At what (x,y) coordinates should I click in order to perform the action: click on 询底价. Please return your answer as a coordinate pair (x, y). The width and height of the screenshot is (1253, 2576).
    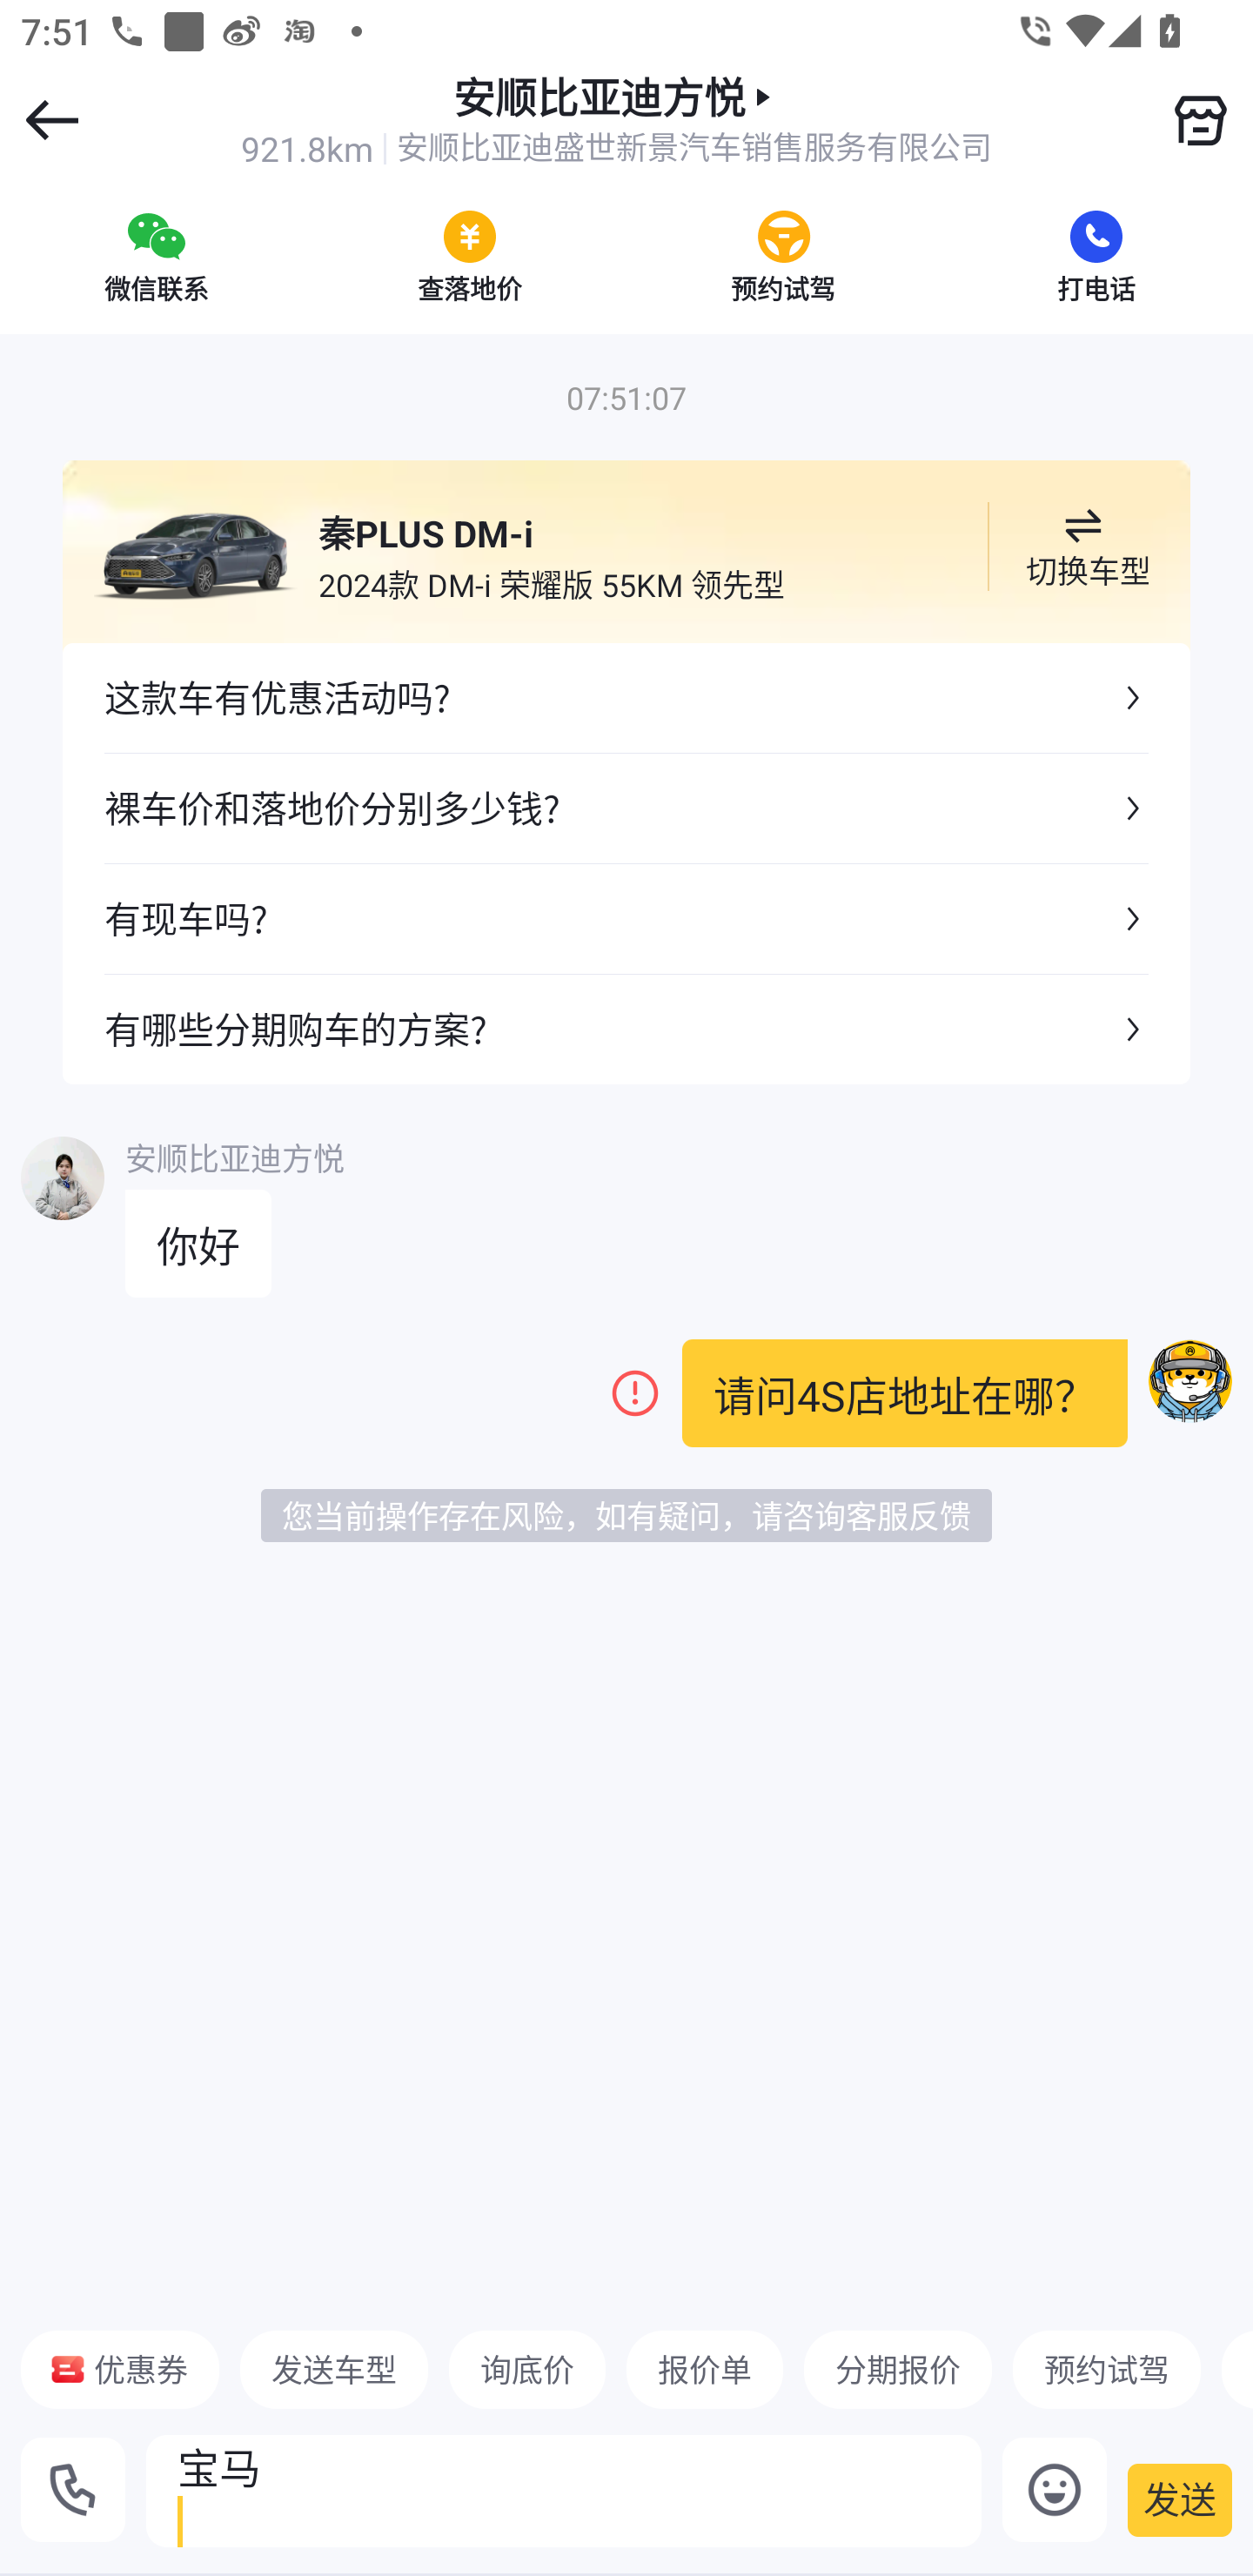
    Looking at the image, I should click on (526, 2369).